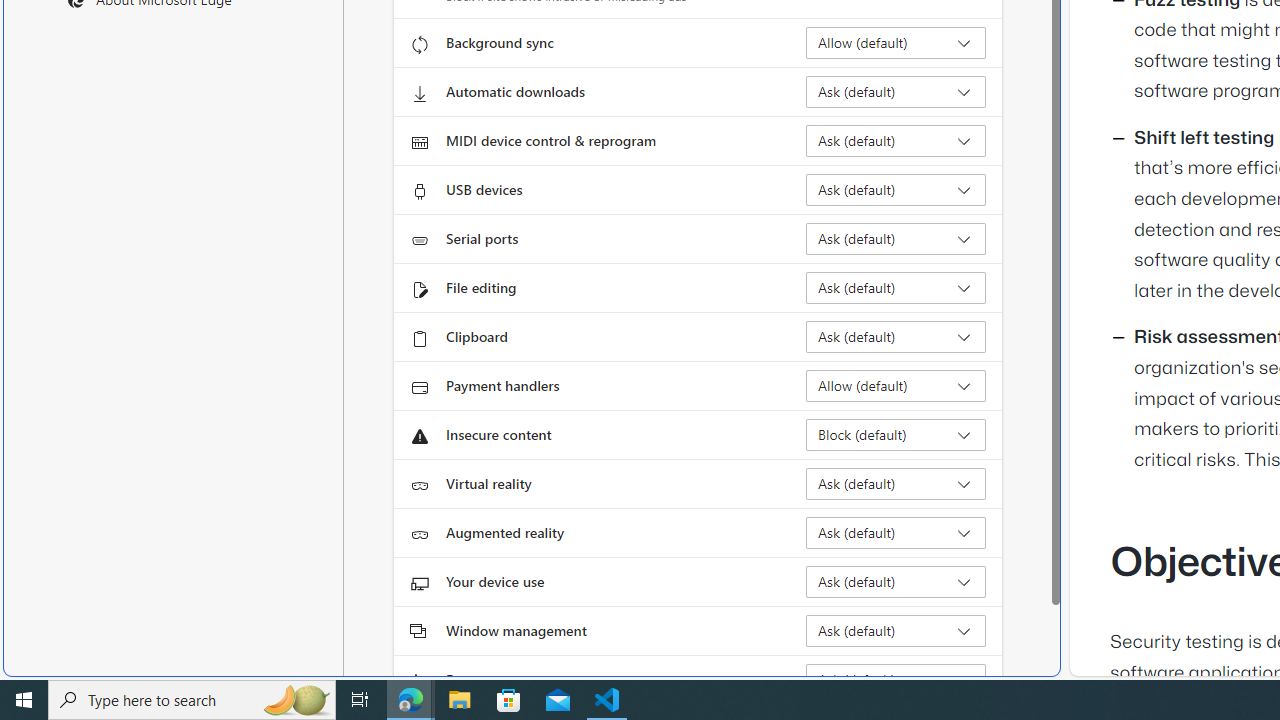 The width and height of the screenshot is (1280, 720). I want to click on Insecure content Block (default), so click(896, 434).